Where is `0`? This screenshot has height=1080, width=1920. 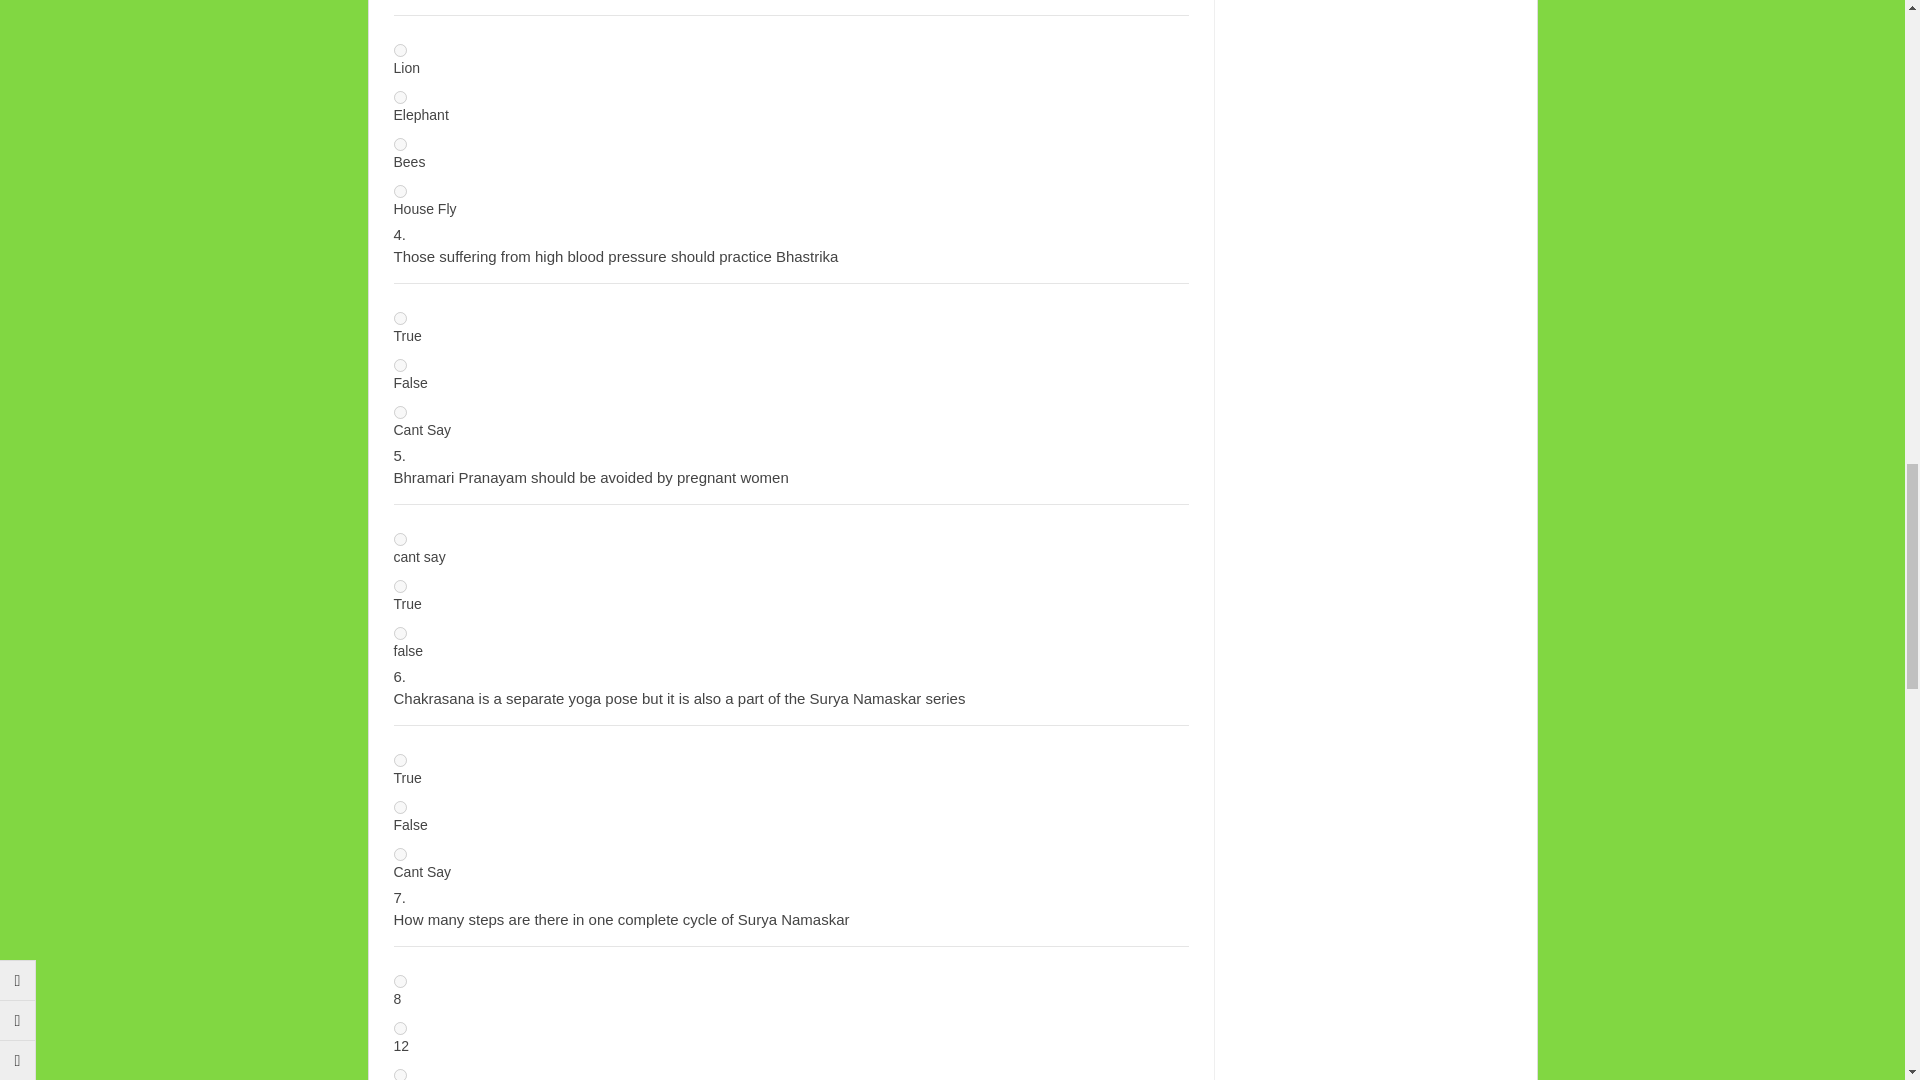
0 is located at coordinates (400, 760).